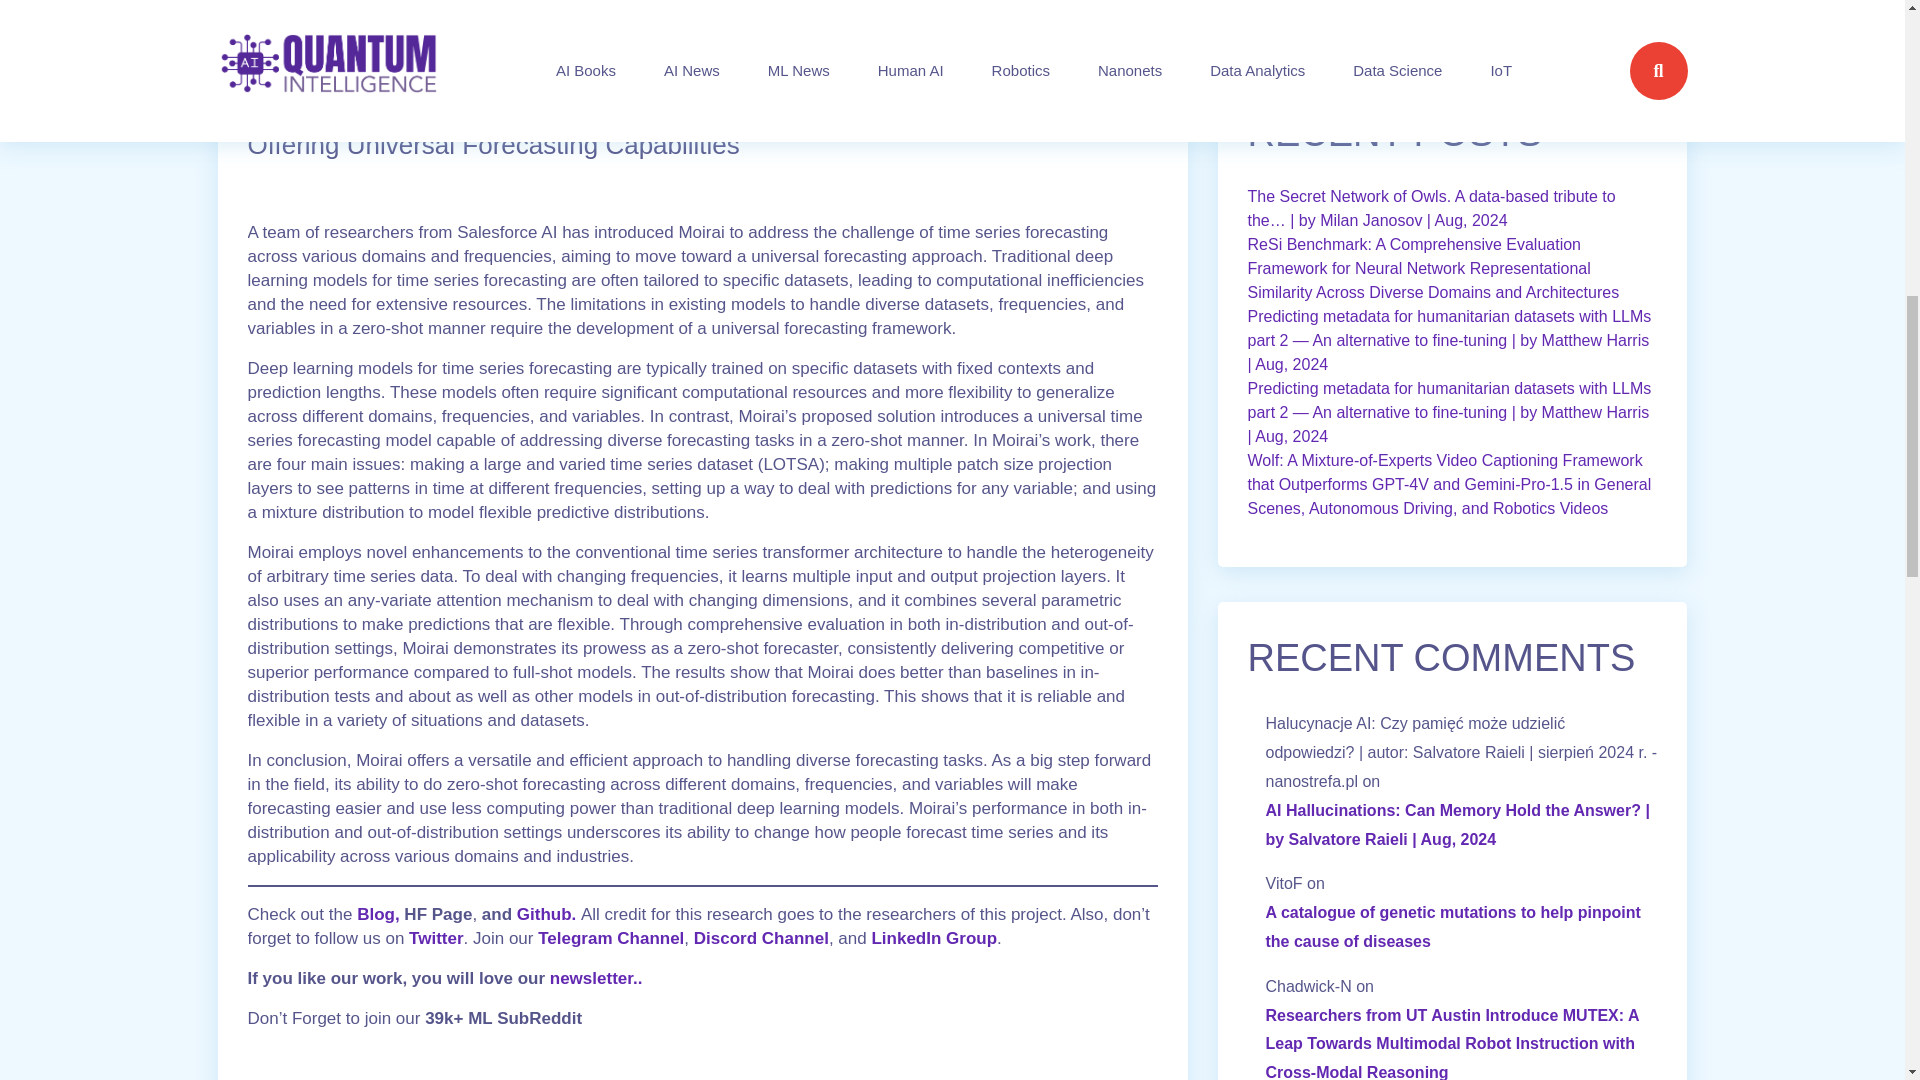  What do you see at coordinates (759, 938) in the screenshot?
I see ` Discord Channel` at bounding box center [759, 938].